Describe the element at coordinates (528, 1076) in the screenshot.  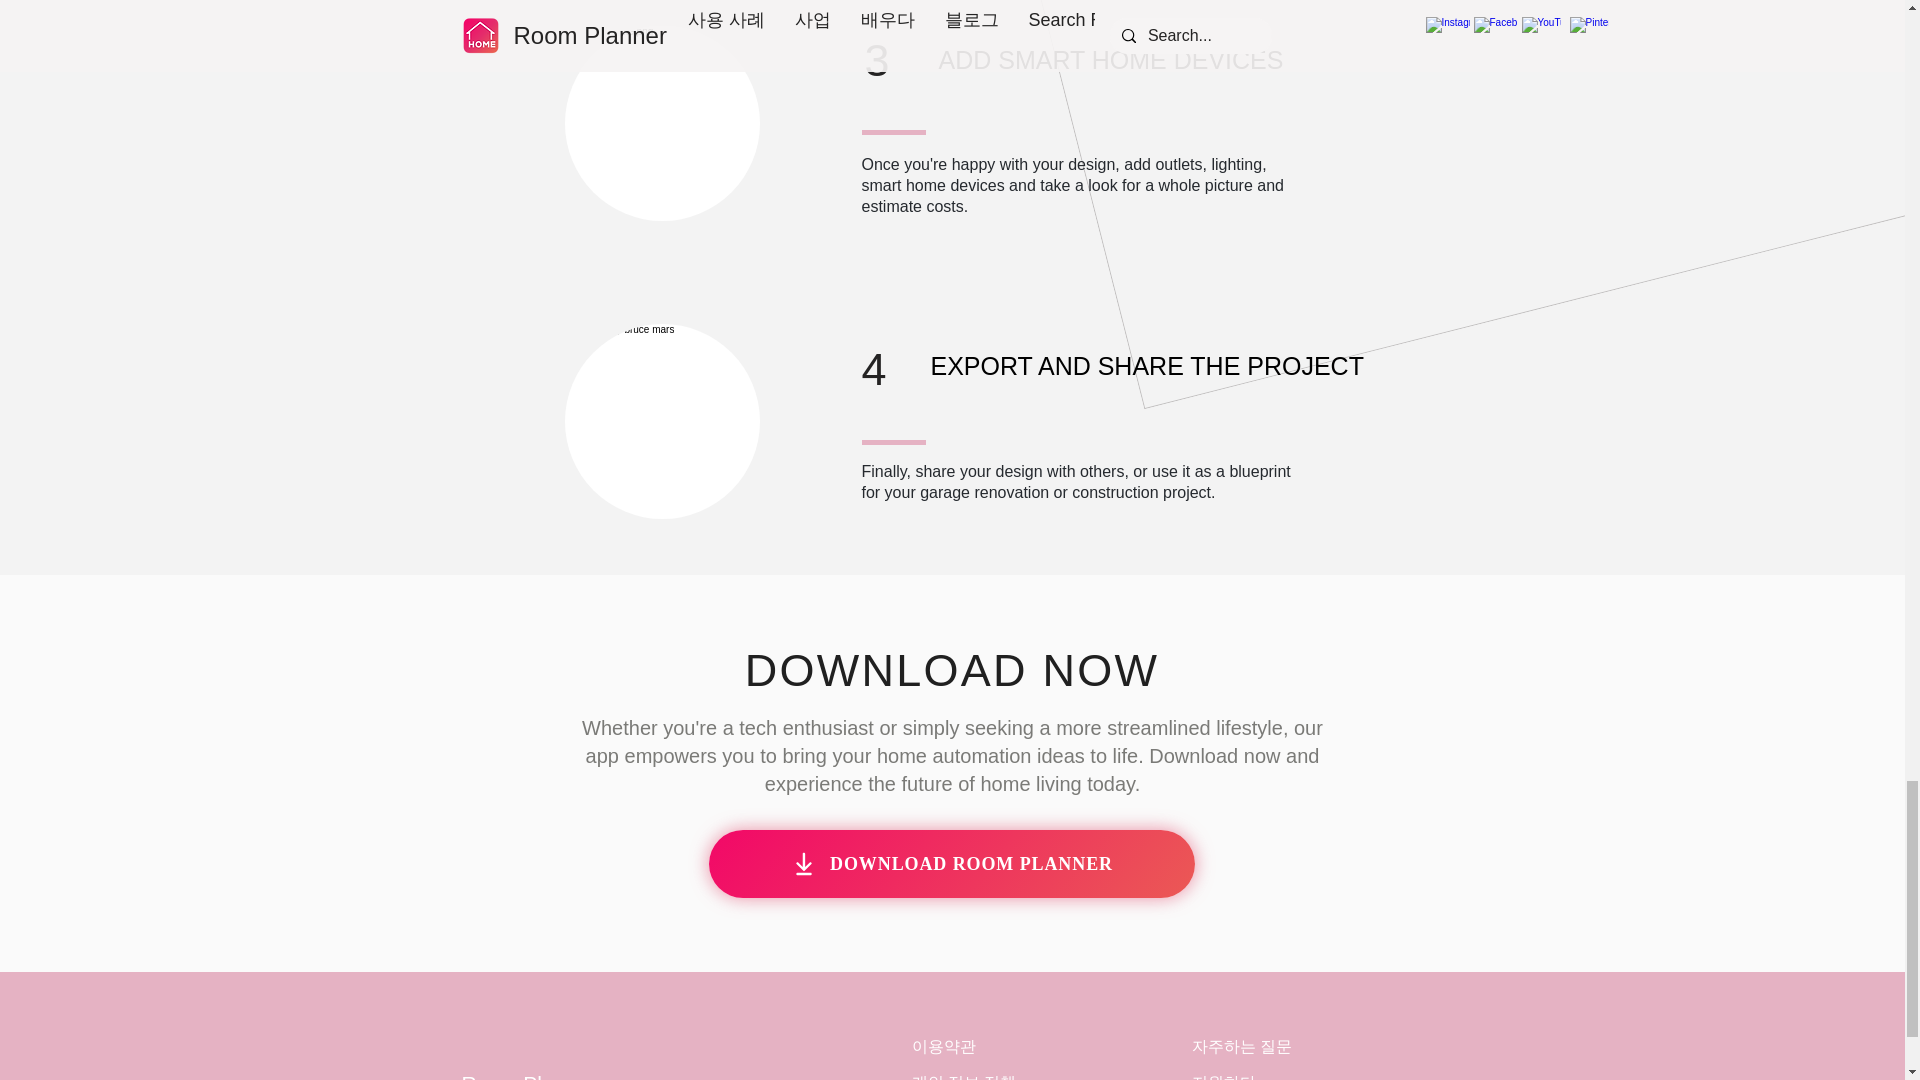
I see `Room Planner` at that location.